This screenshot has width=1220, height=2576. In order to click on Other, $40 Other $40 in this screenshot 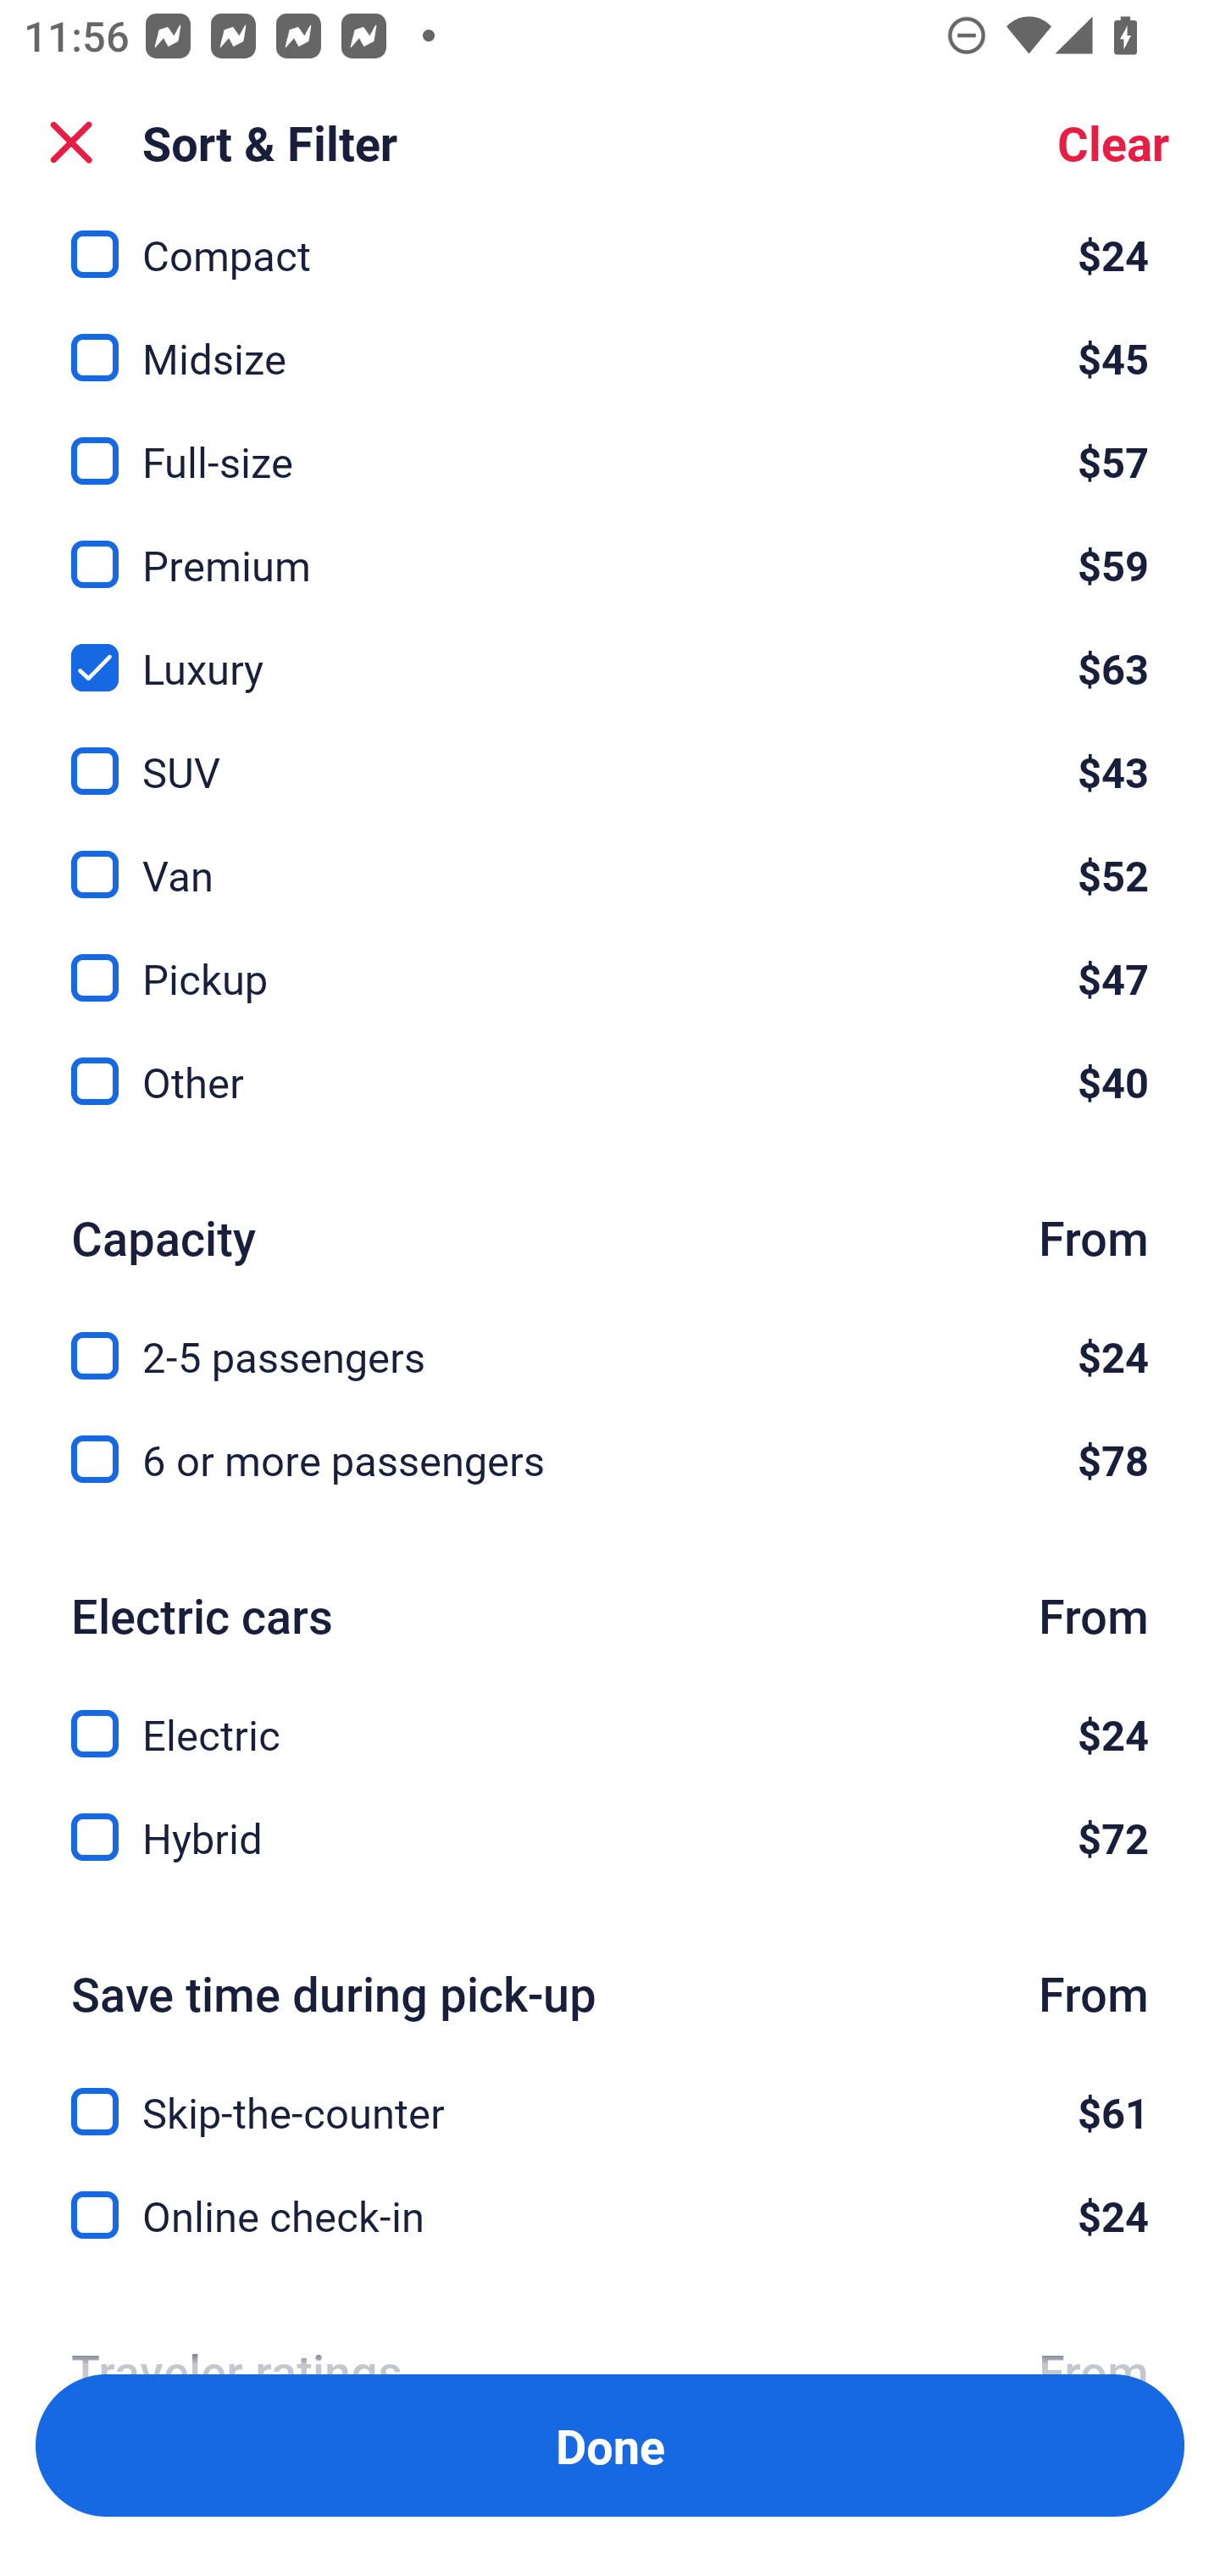, I will do `click(610, 1081)`.